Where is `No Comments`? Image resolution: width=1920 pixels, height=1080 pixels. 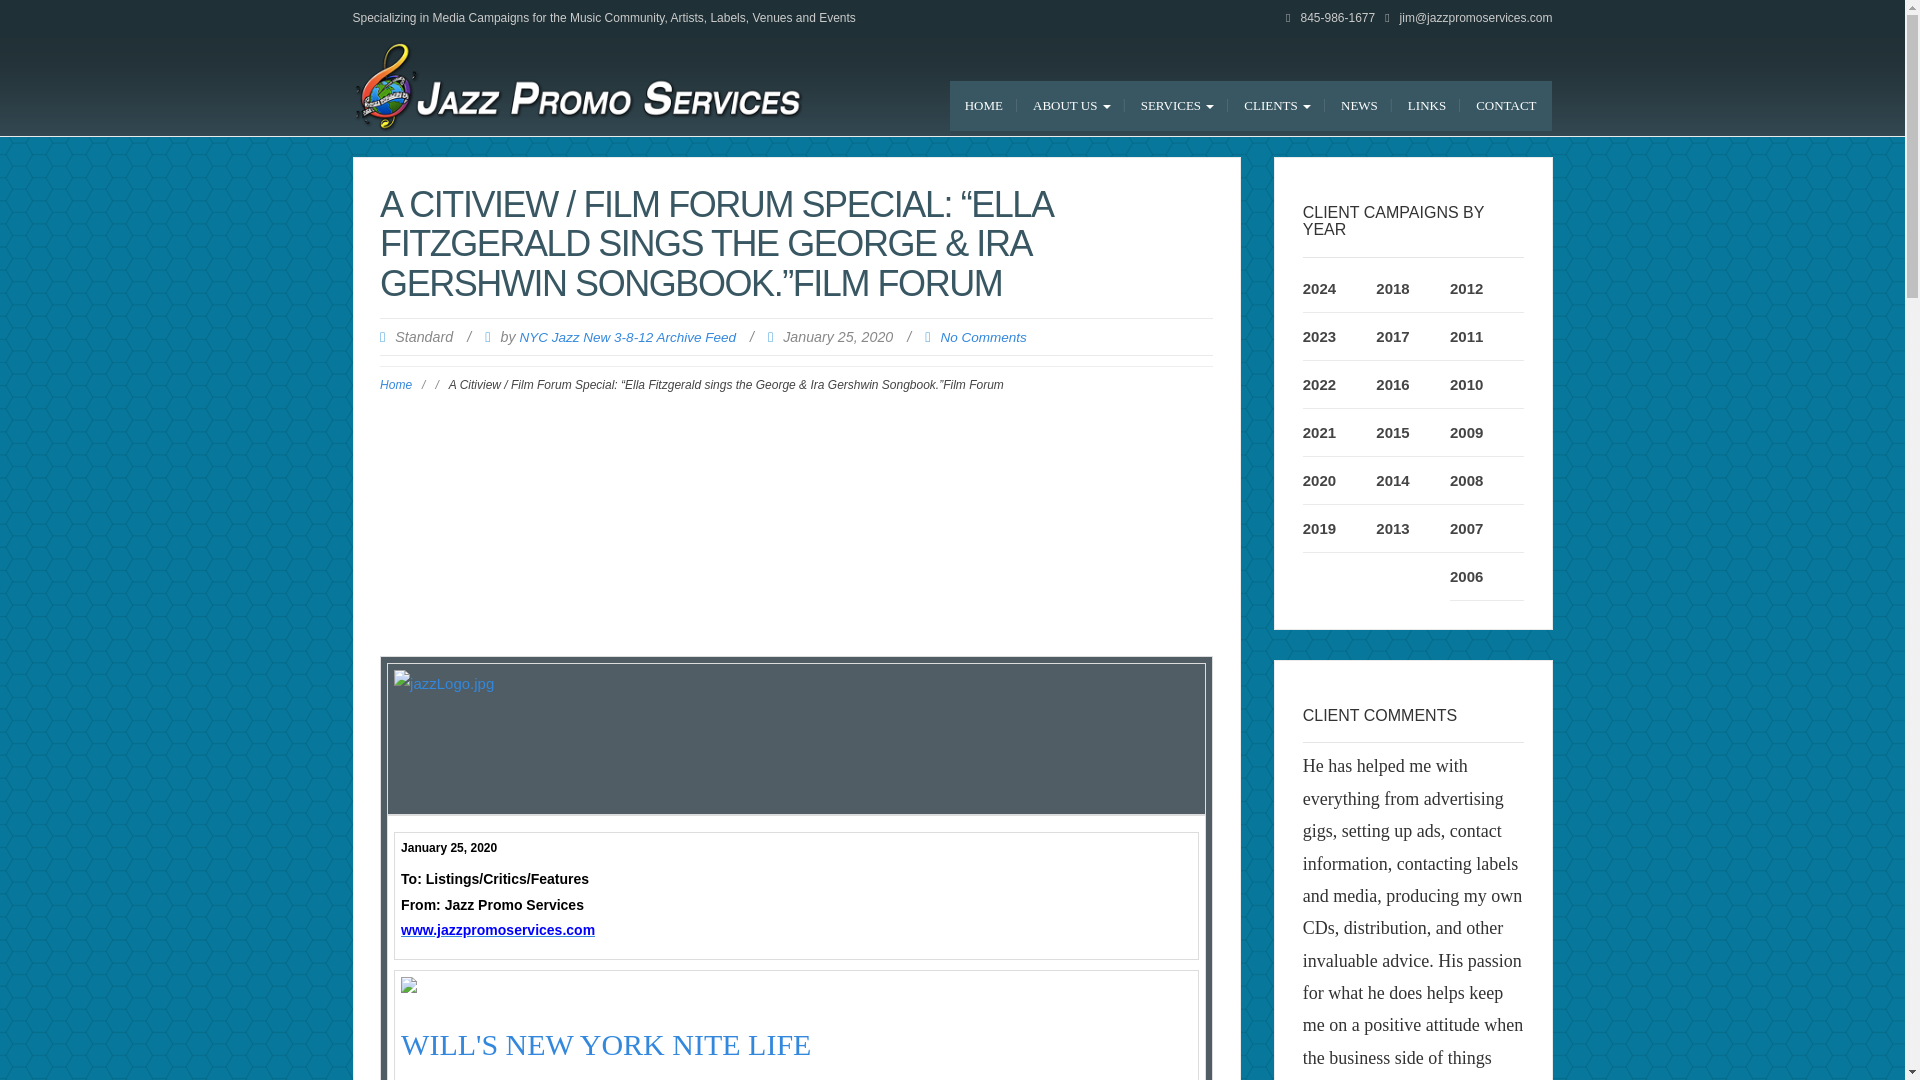 No Comments is located at coordinates (982, 337).